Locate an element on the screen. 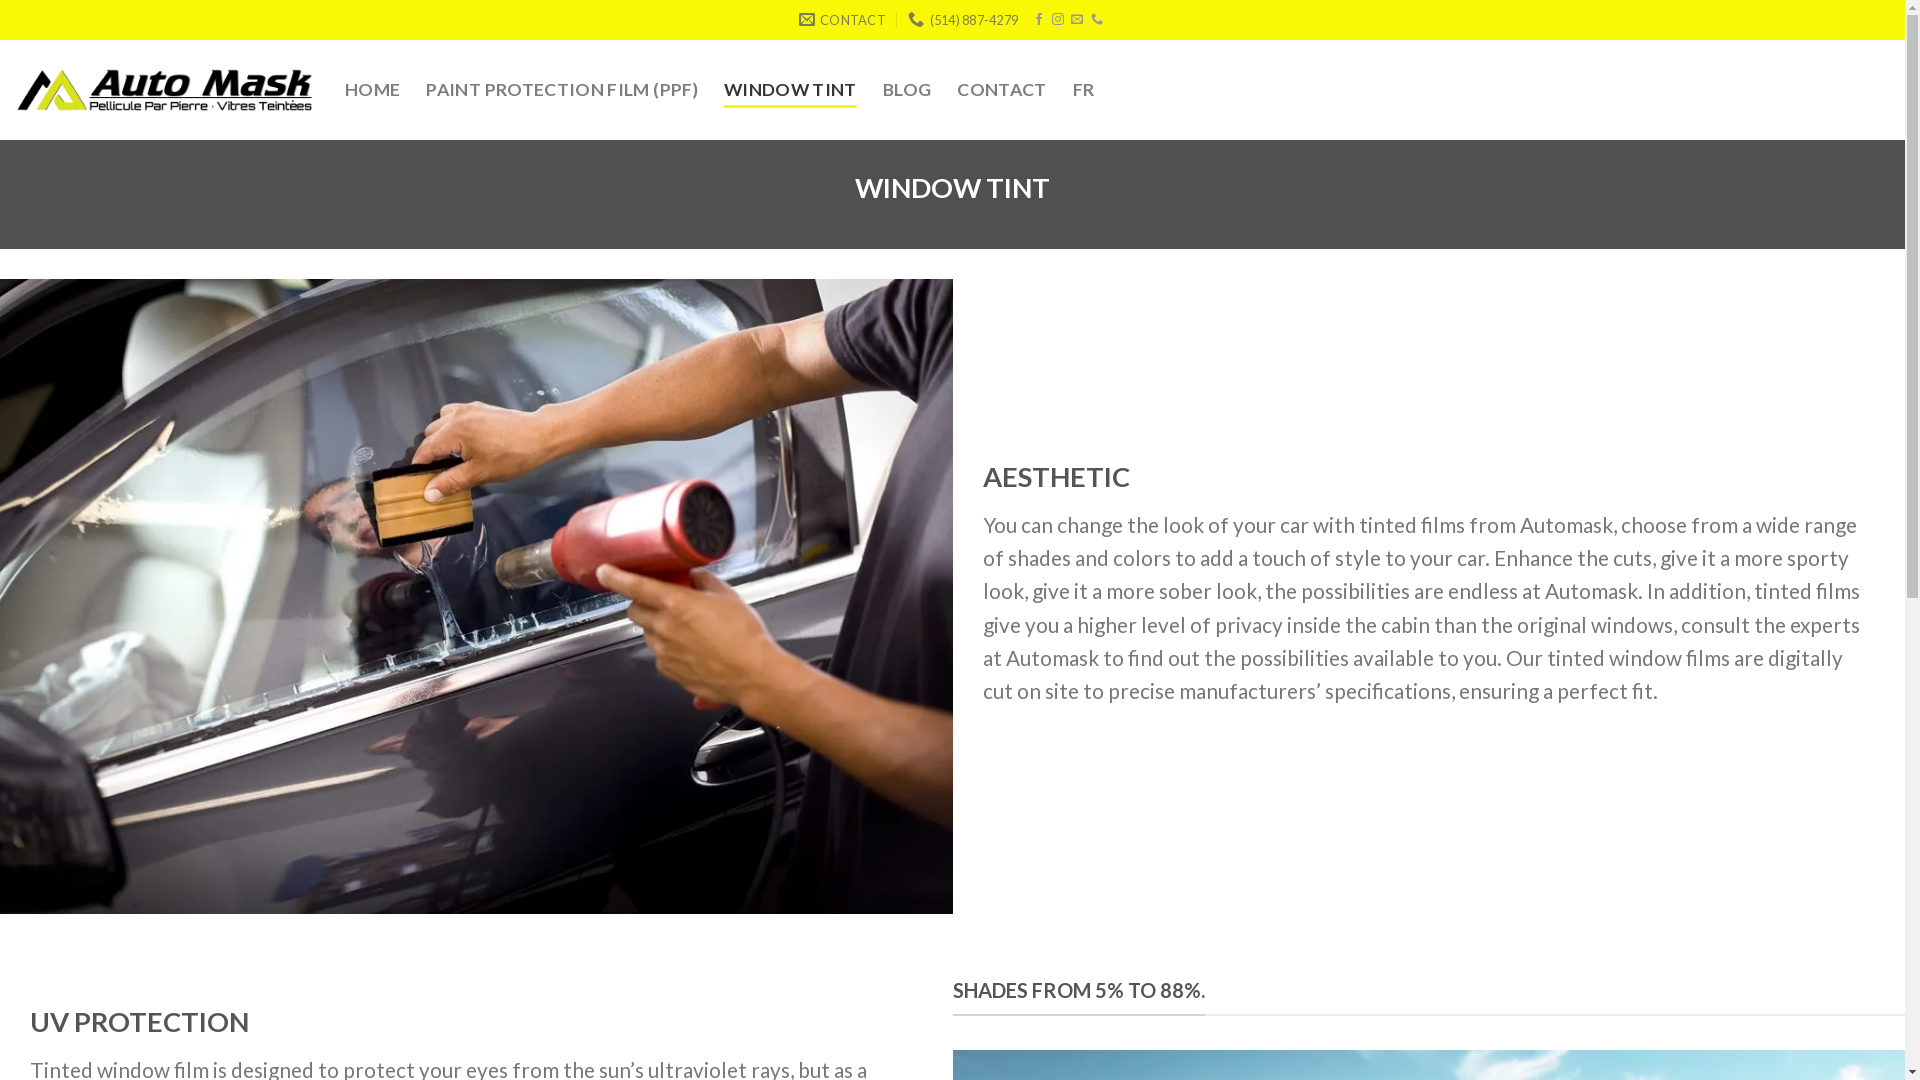  (514) 887-4279 is located at coordinates (962, 20).